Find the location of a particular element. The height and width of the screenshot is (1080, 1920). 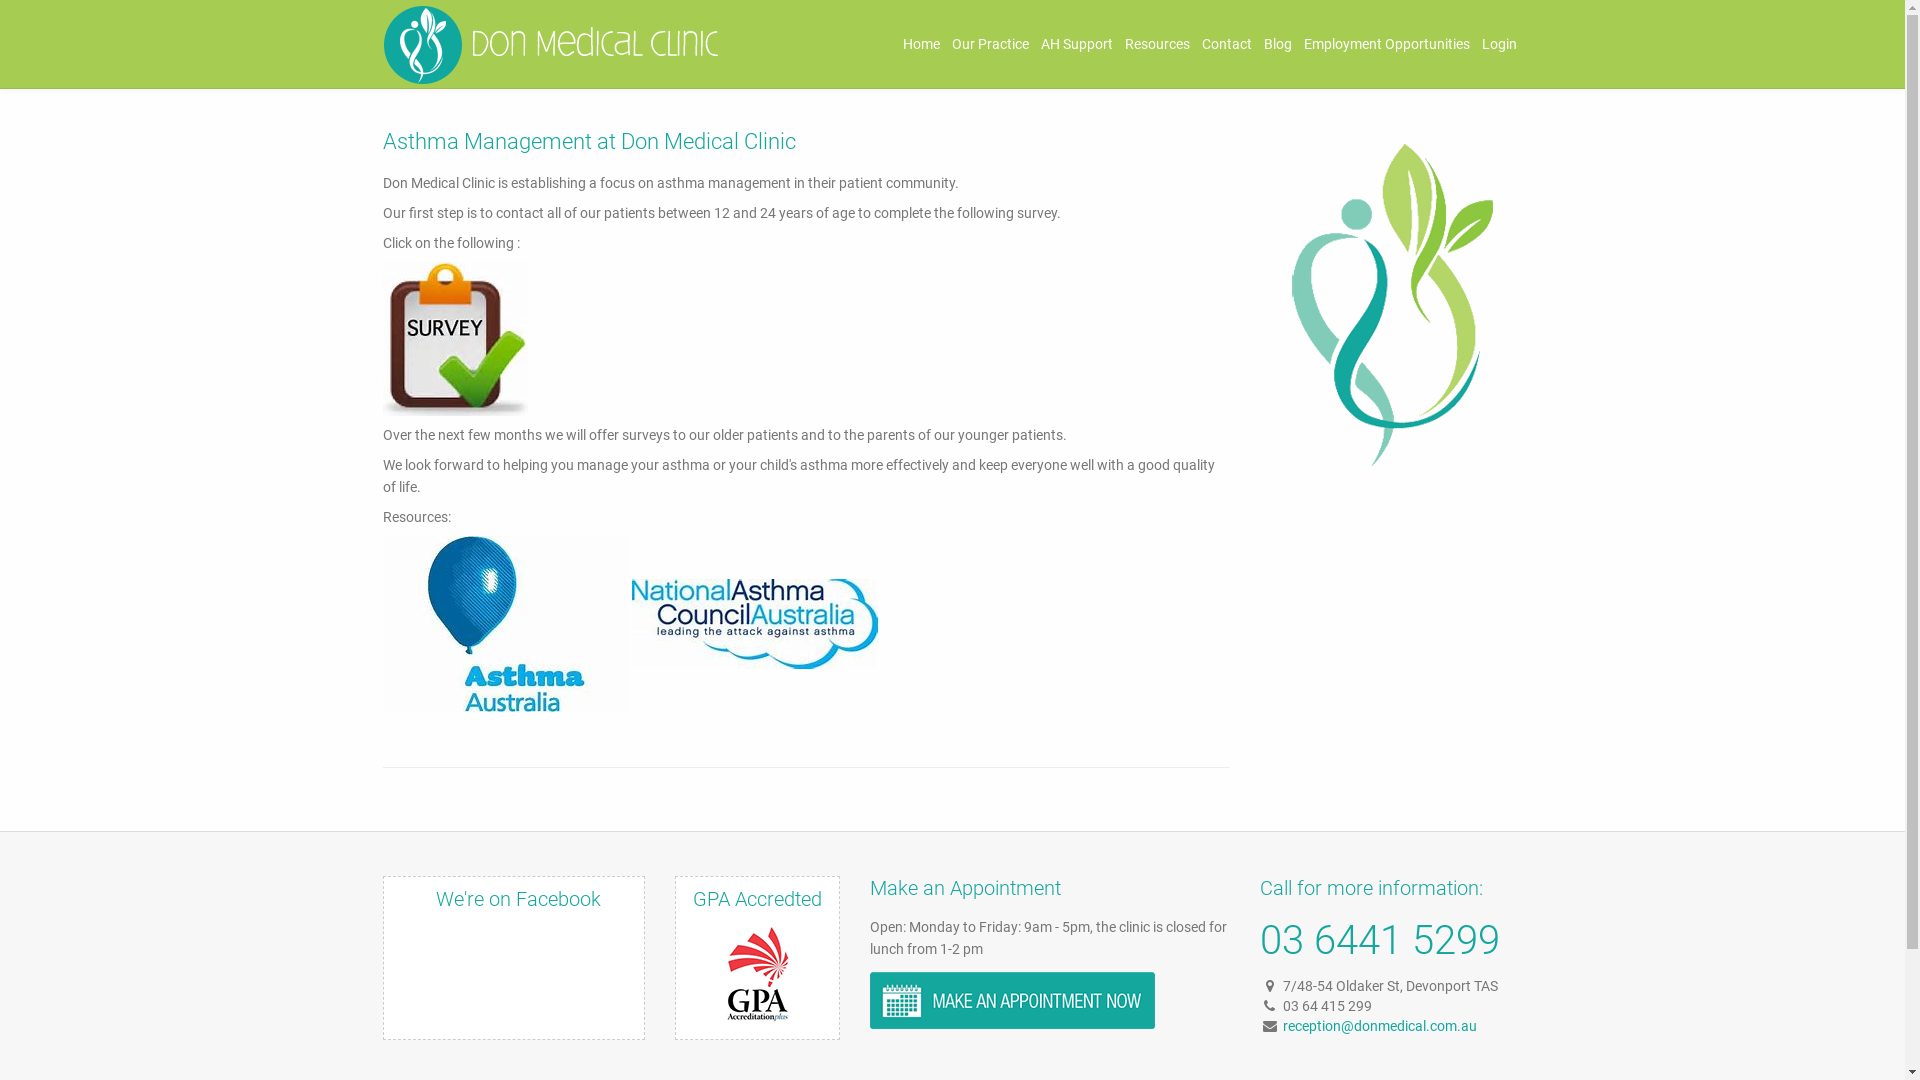

Blog is located at coordinates (1278, 44).